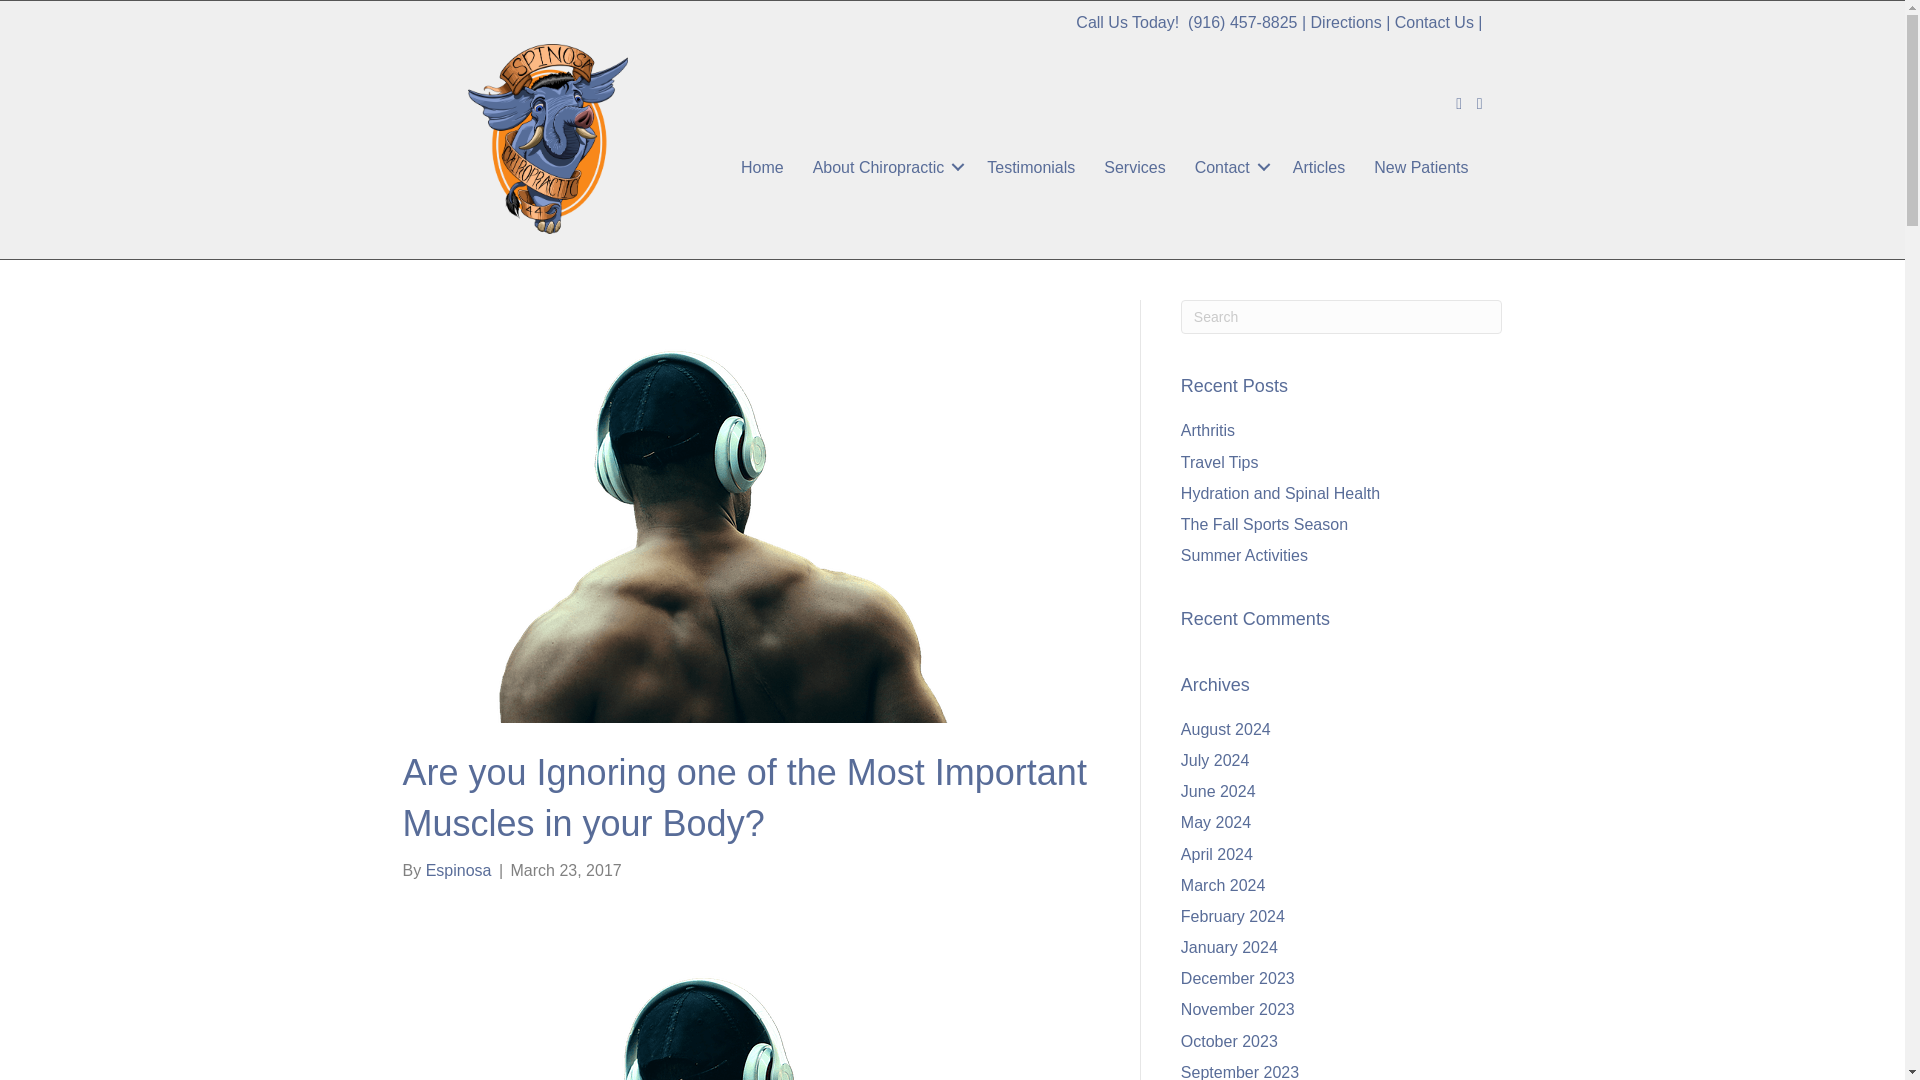 The height and width of the screenshot is (1080, 1920). I want to click on February 2024, so click(1232, 916).